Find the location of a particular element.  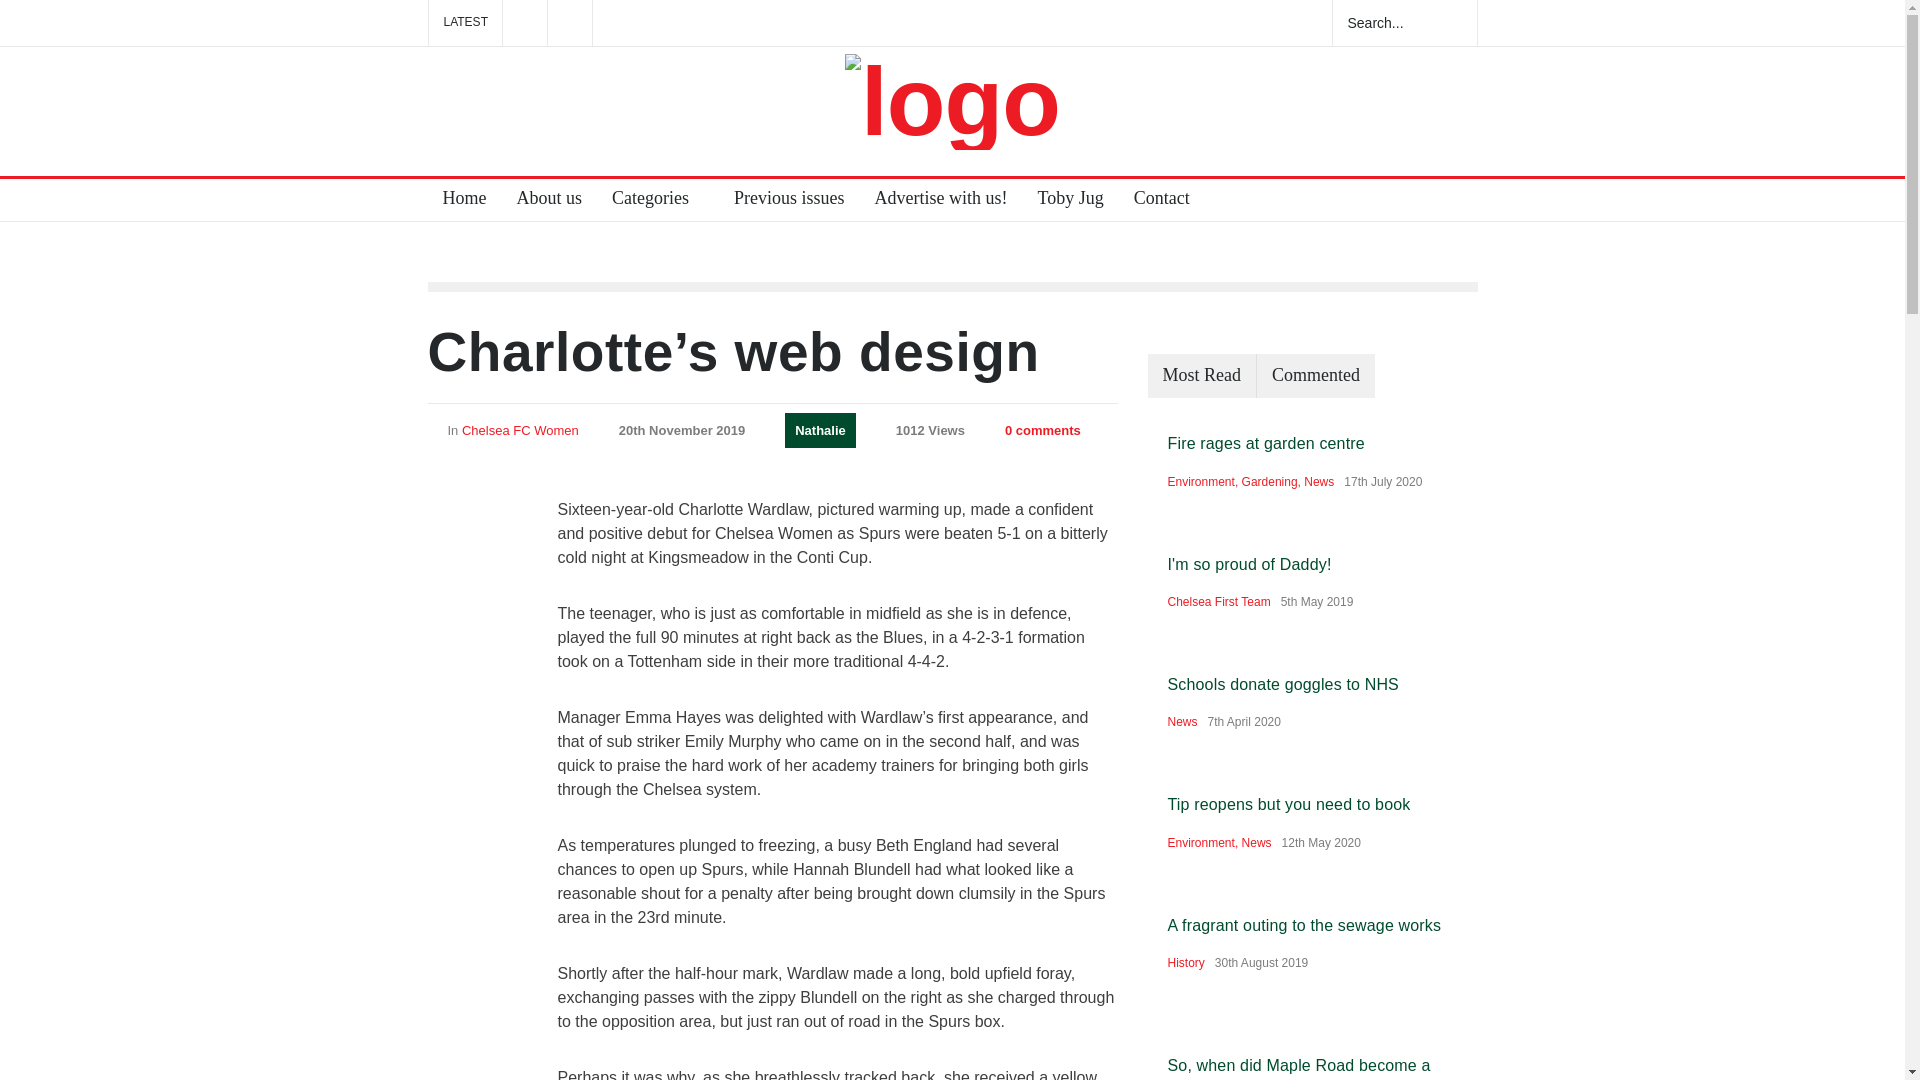

View all posts filed under Chelsea FC Women is located at coordinates (520, 430).